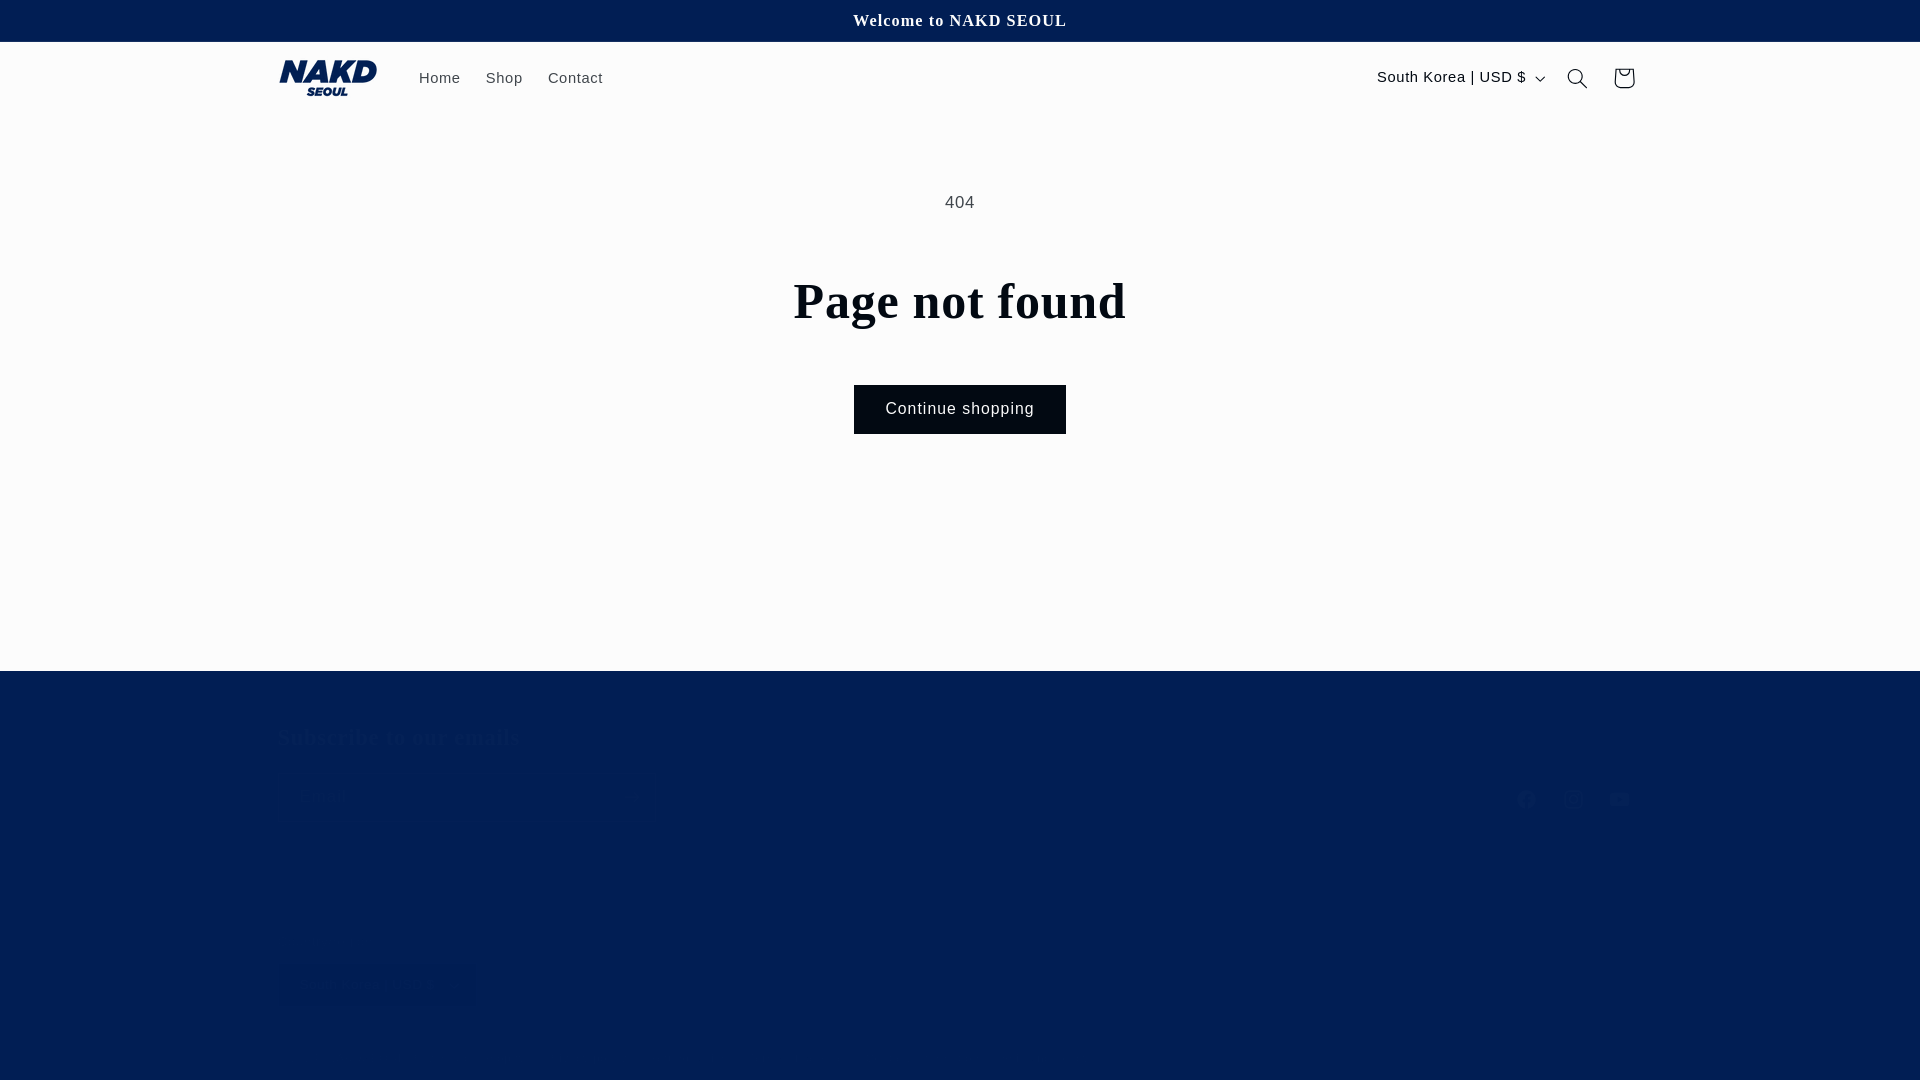 The width and height of the screenshot is (1920, 1080). I want to click on Contact information, so click(922, 1058).